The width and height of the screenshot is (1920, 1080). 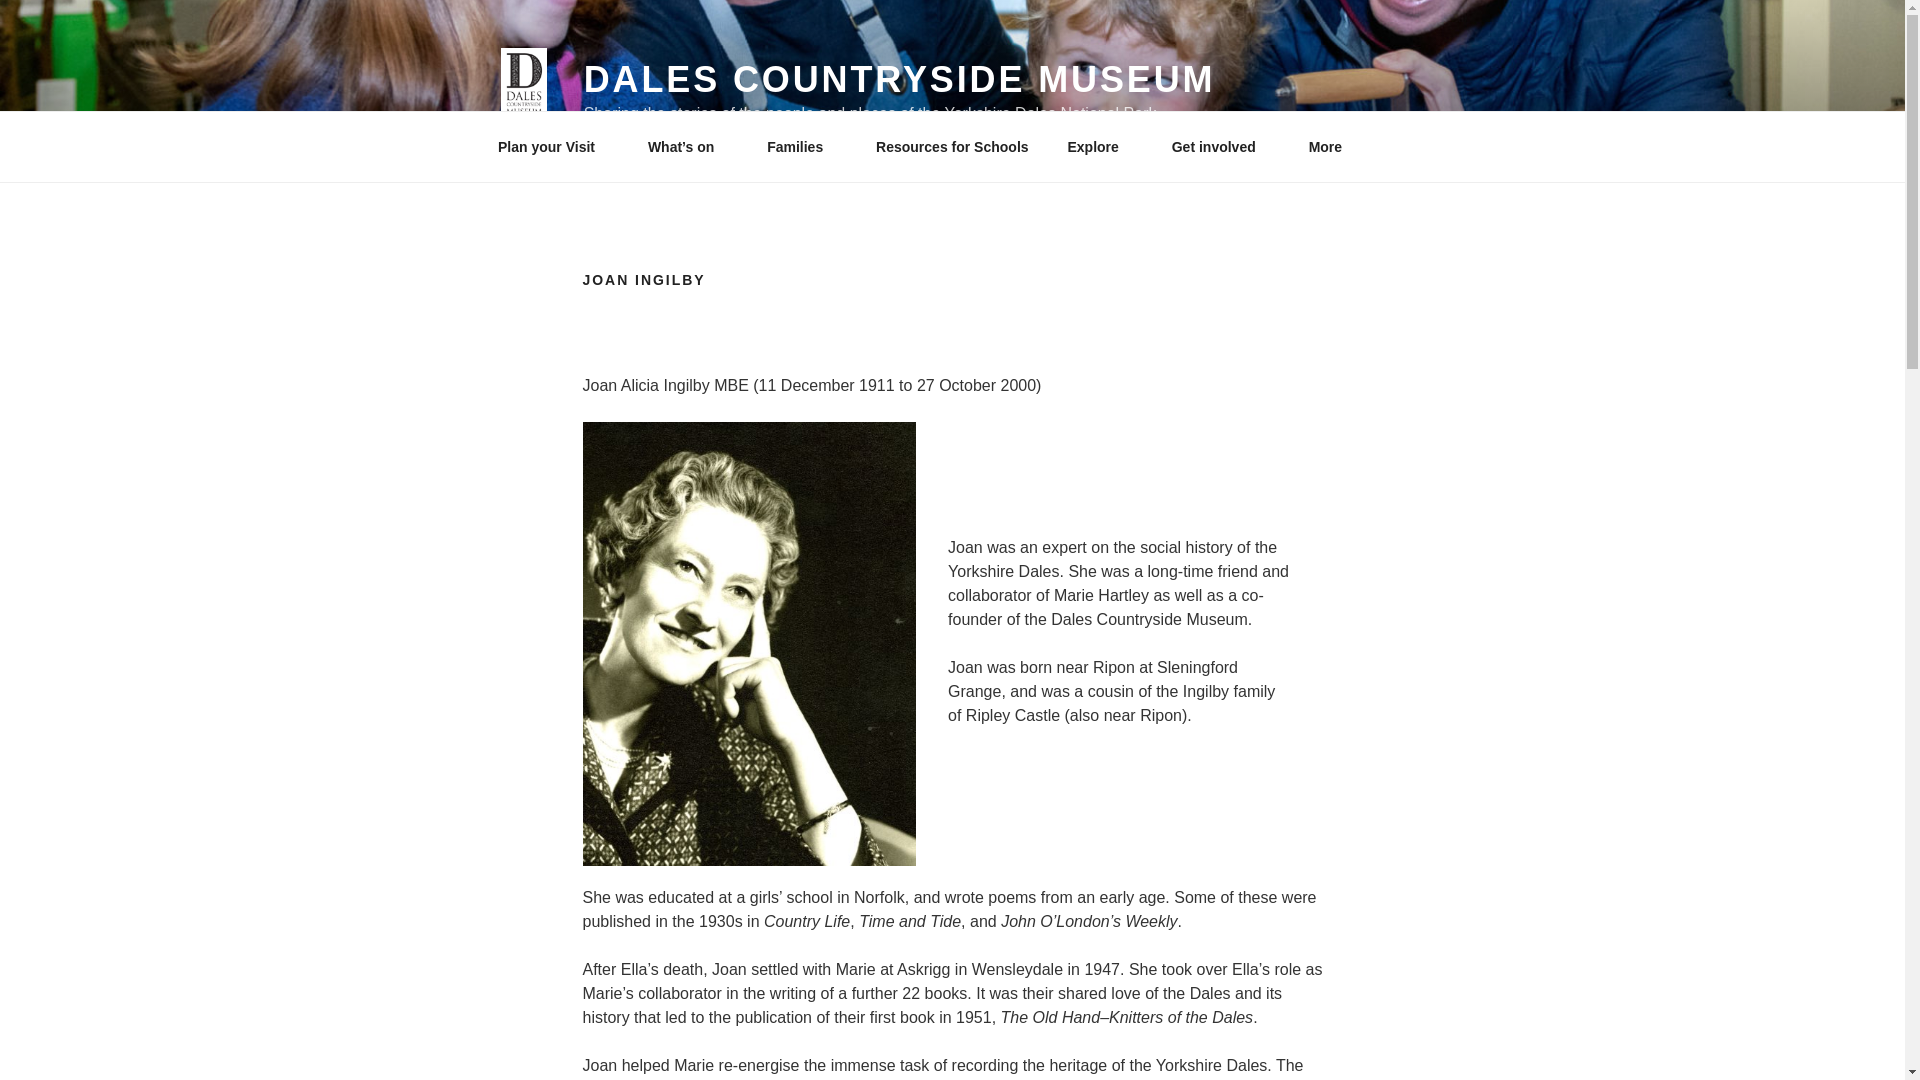 What do you see at coordinates (1100, 146) in the screenshot?
I see `Explore` at bounding box center [1100, 146].